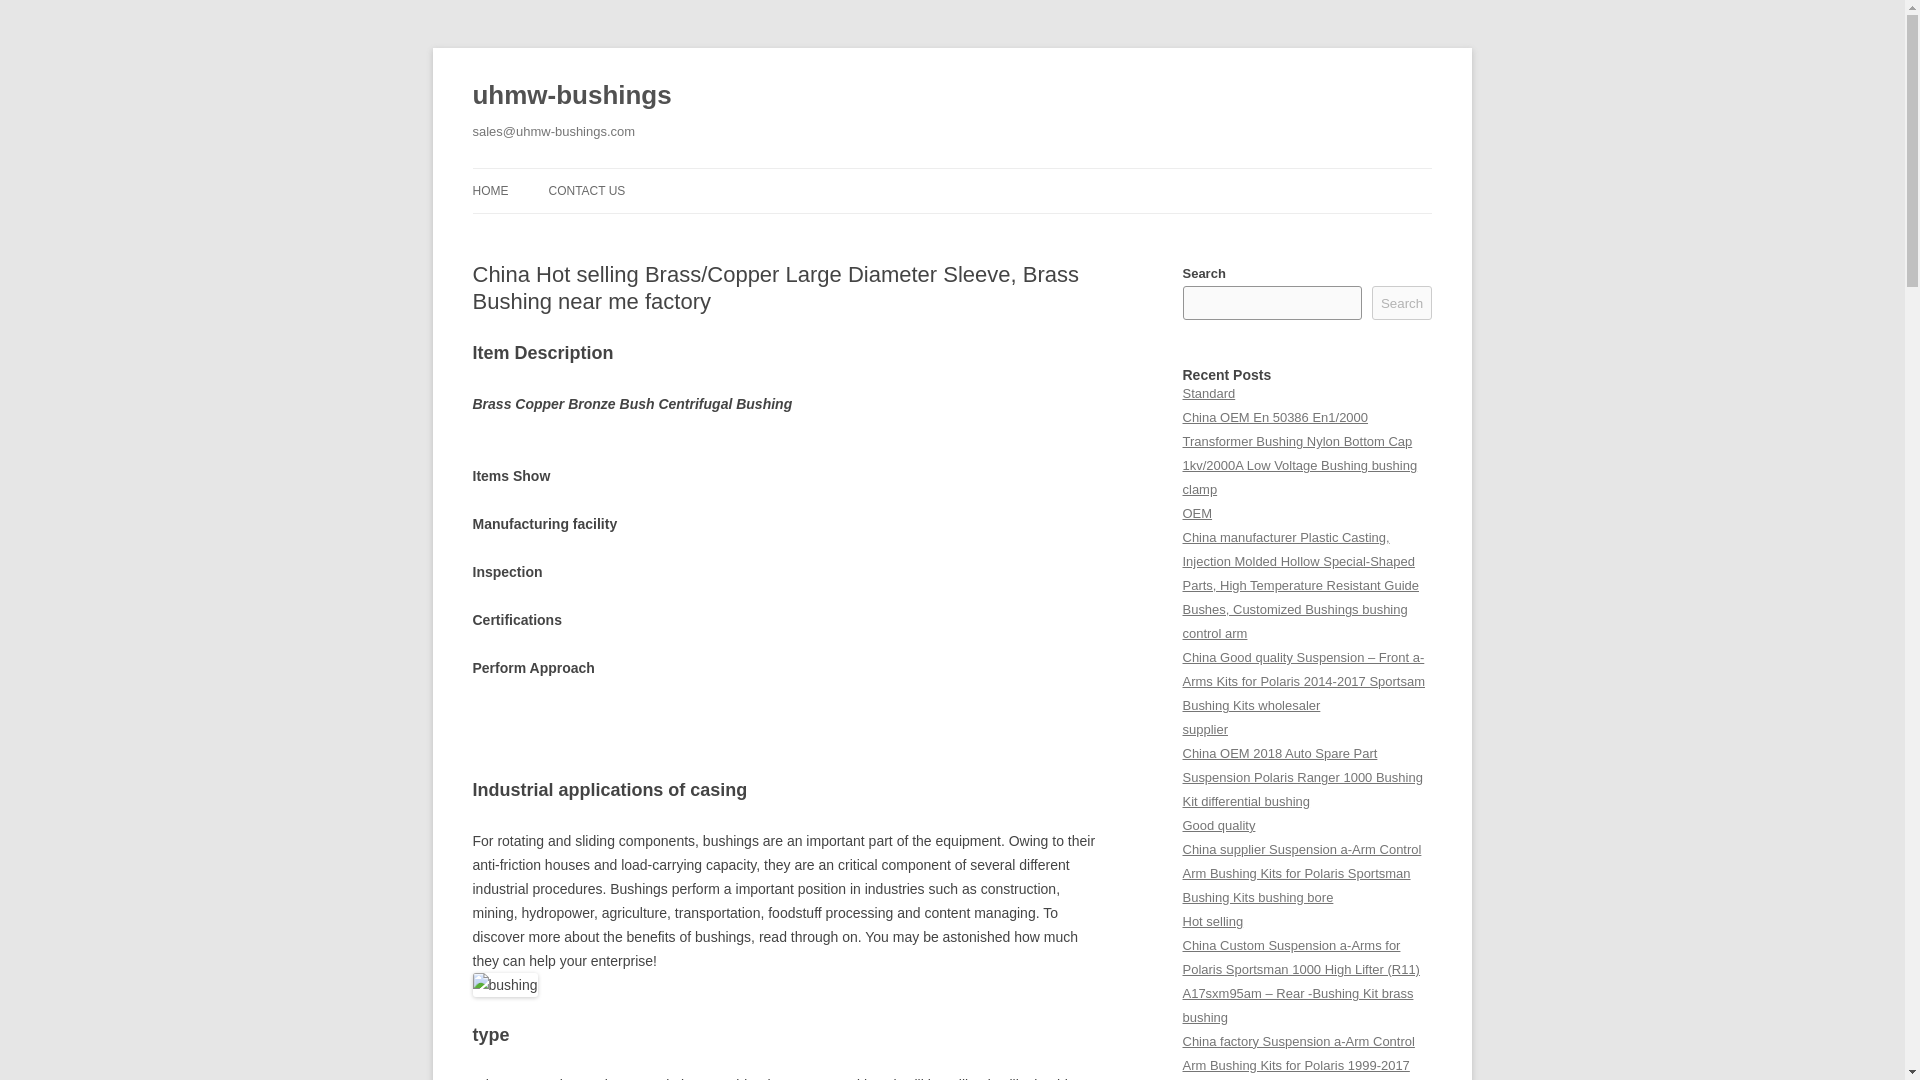 This screenshot has width=1920, height=1080. Describe the element at coordinates (586, 190) in the screenshot. I see `CONTACT US` at that location.